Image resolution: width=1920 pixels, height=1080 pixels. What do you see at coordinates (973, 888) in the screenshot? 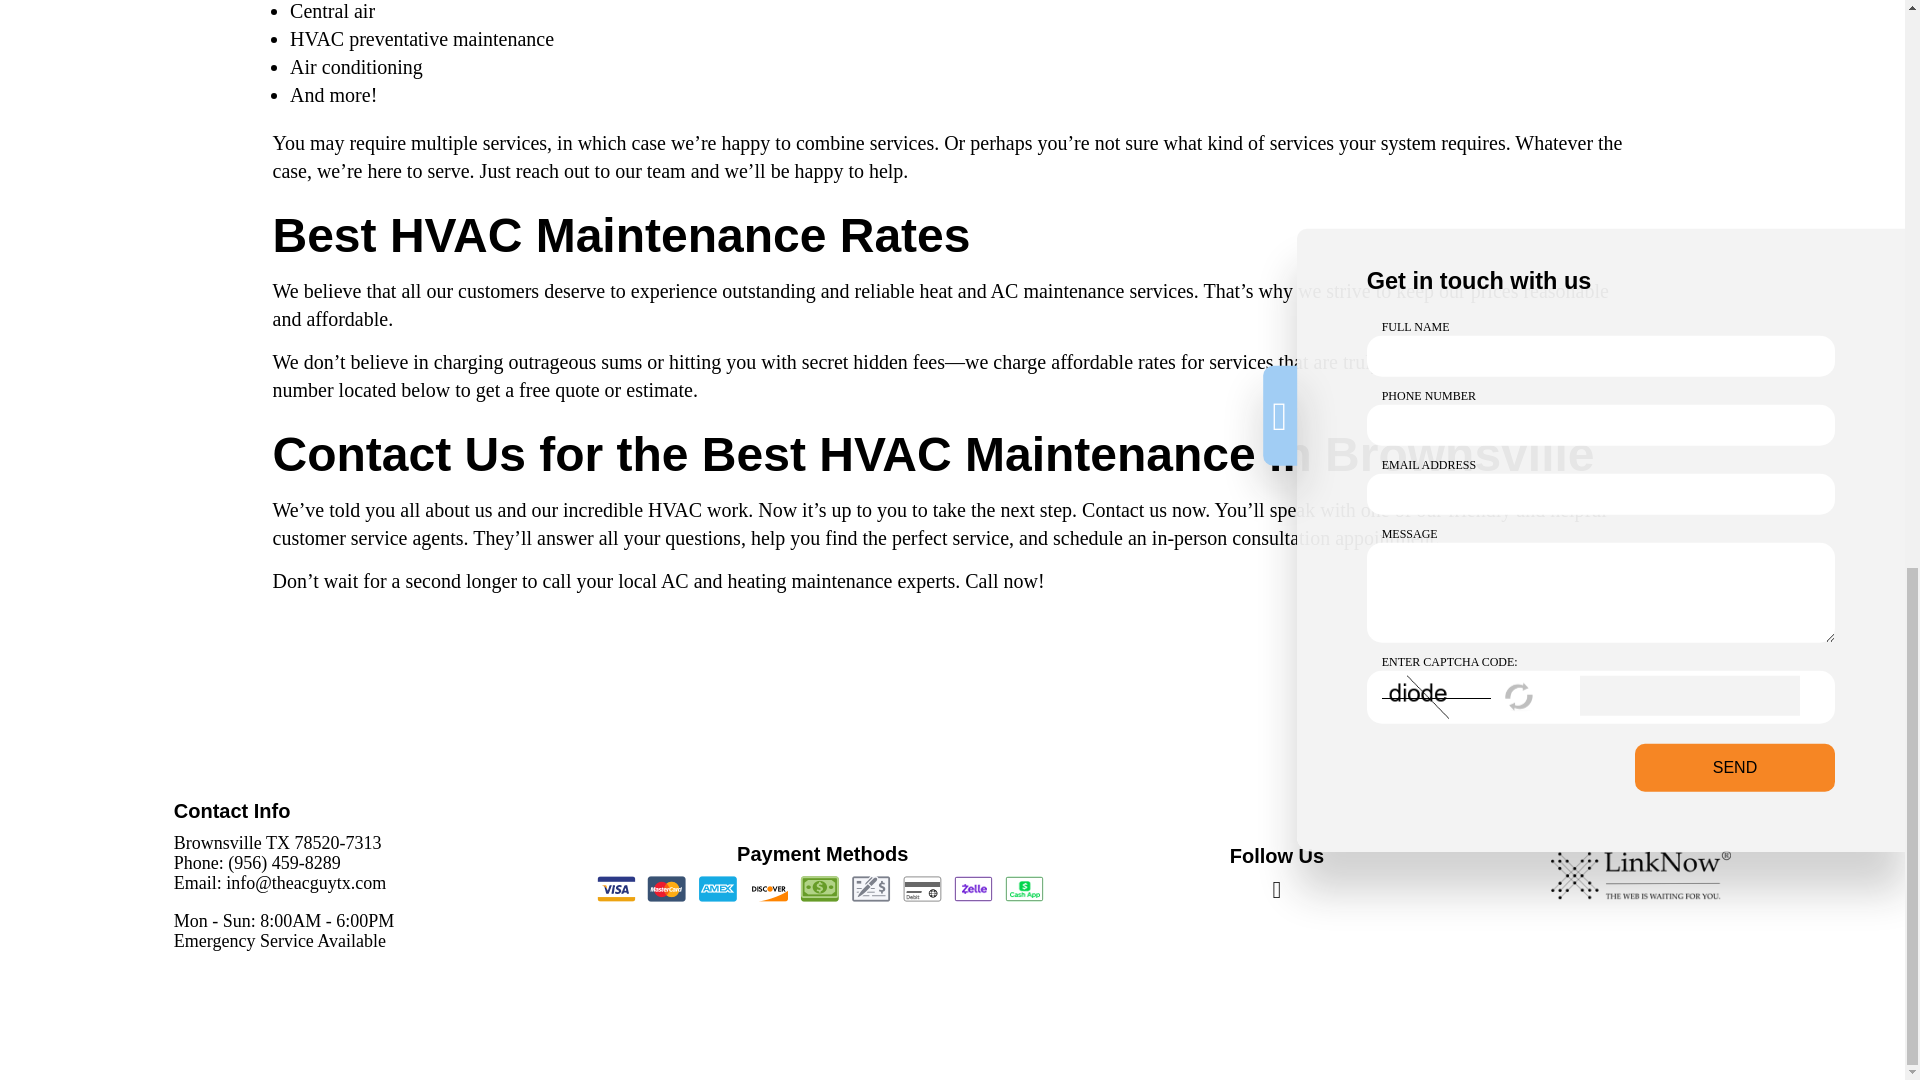
I see `Zelle` at bounding box center [973, 888].